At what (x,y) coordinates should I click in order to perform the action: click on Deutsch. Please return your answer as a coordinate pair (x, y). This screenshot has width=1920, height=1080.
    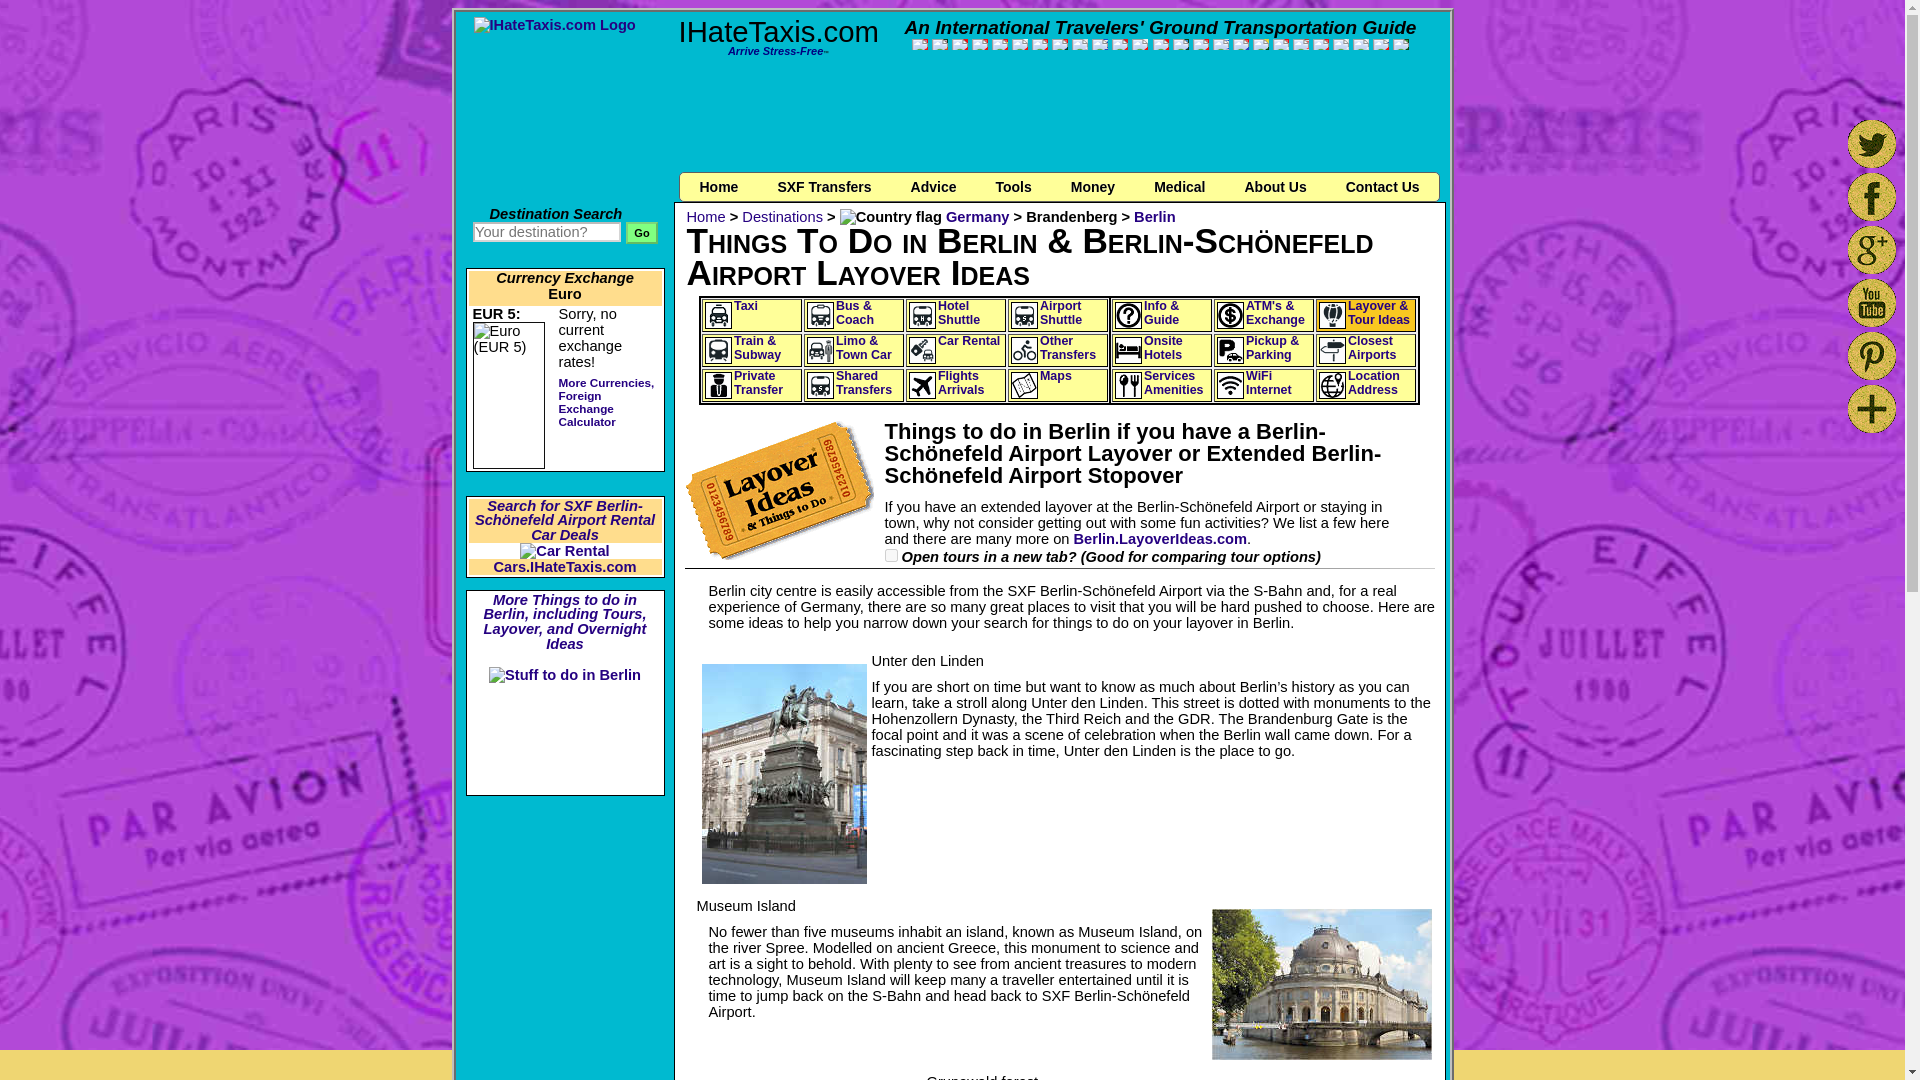
    Looking at the image, I should click on (940, 44).